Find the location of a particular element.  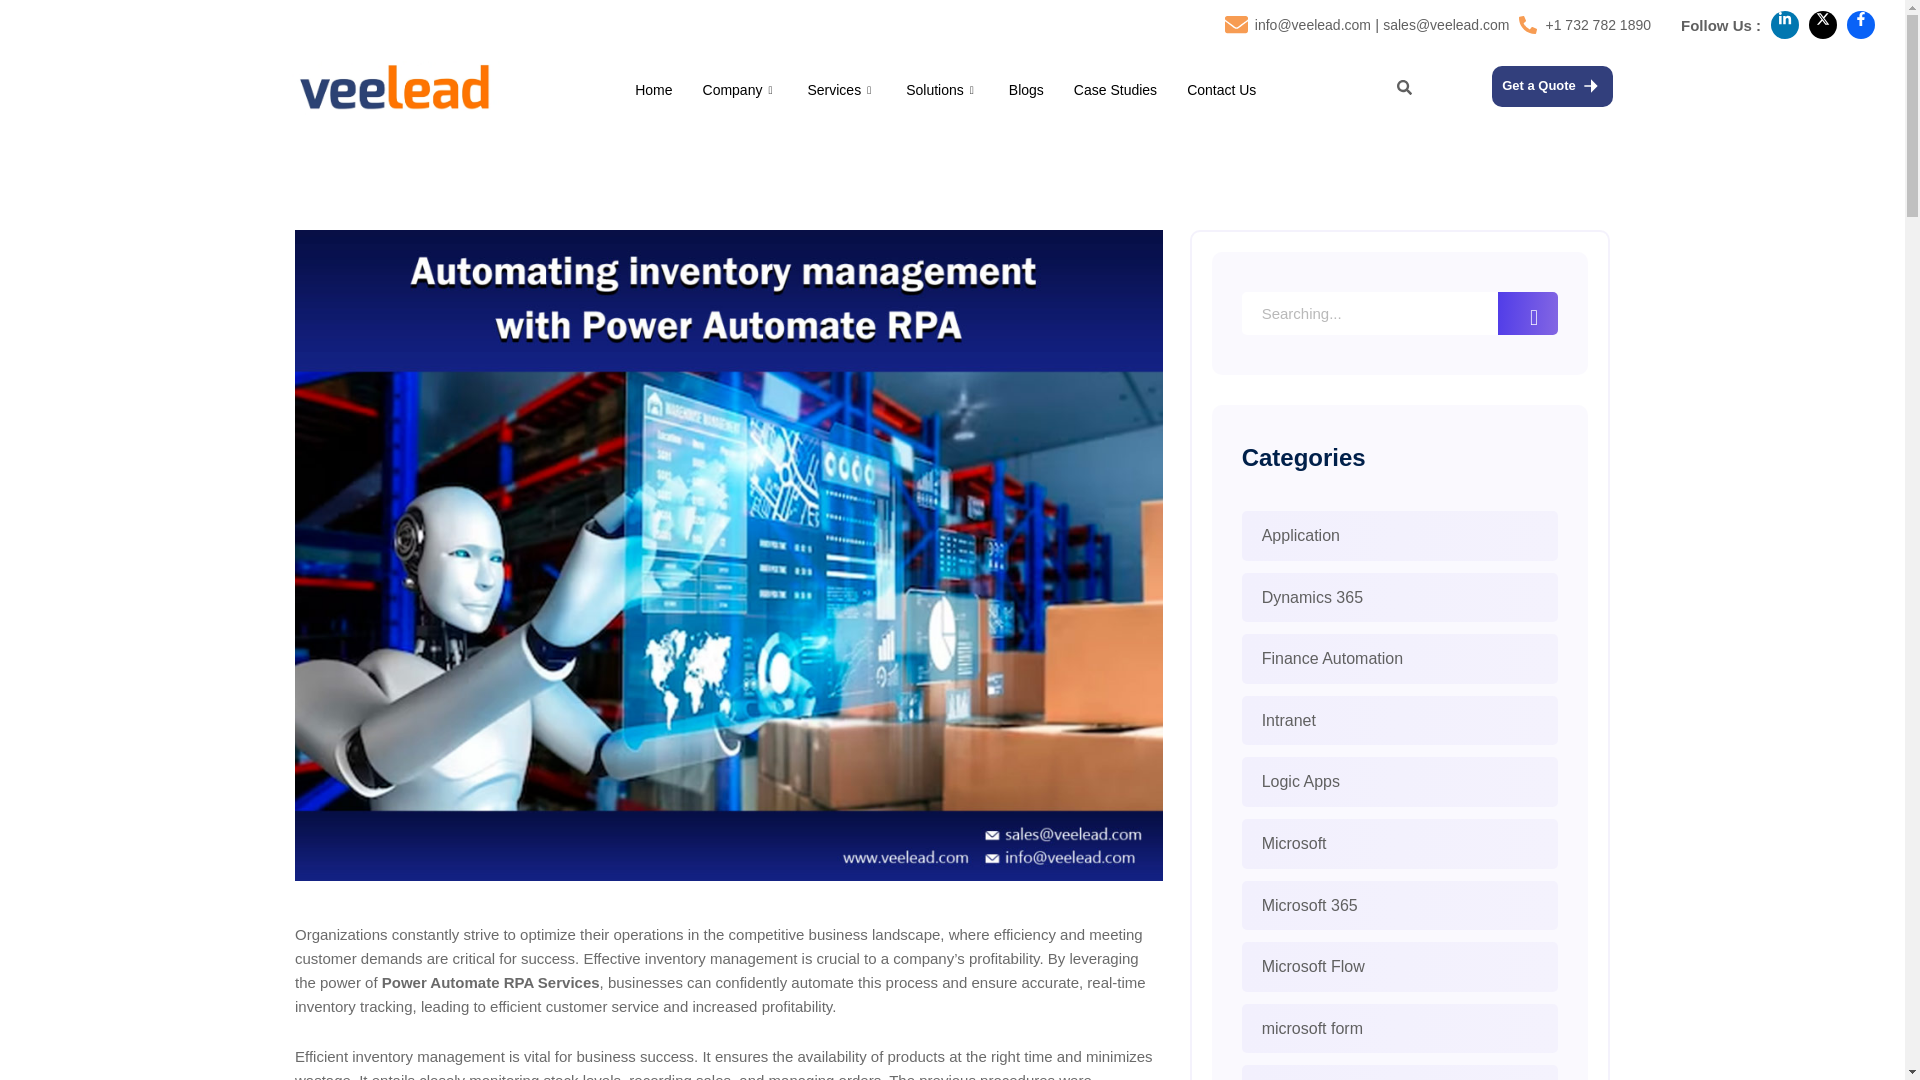

search-button is located at coordinates (1404, 87).